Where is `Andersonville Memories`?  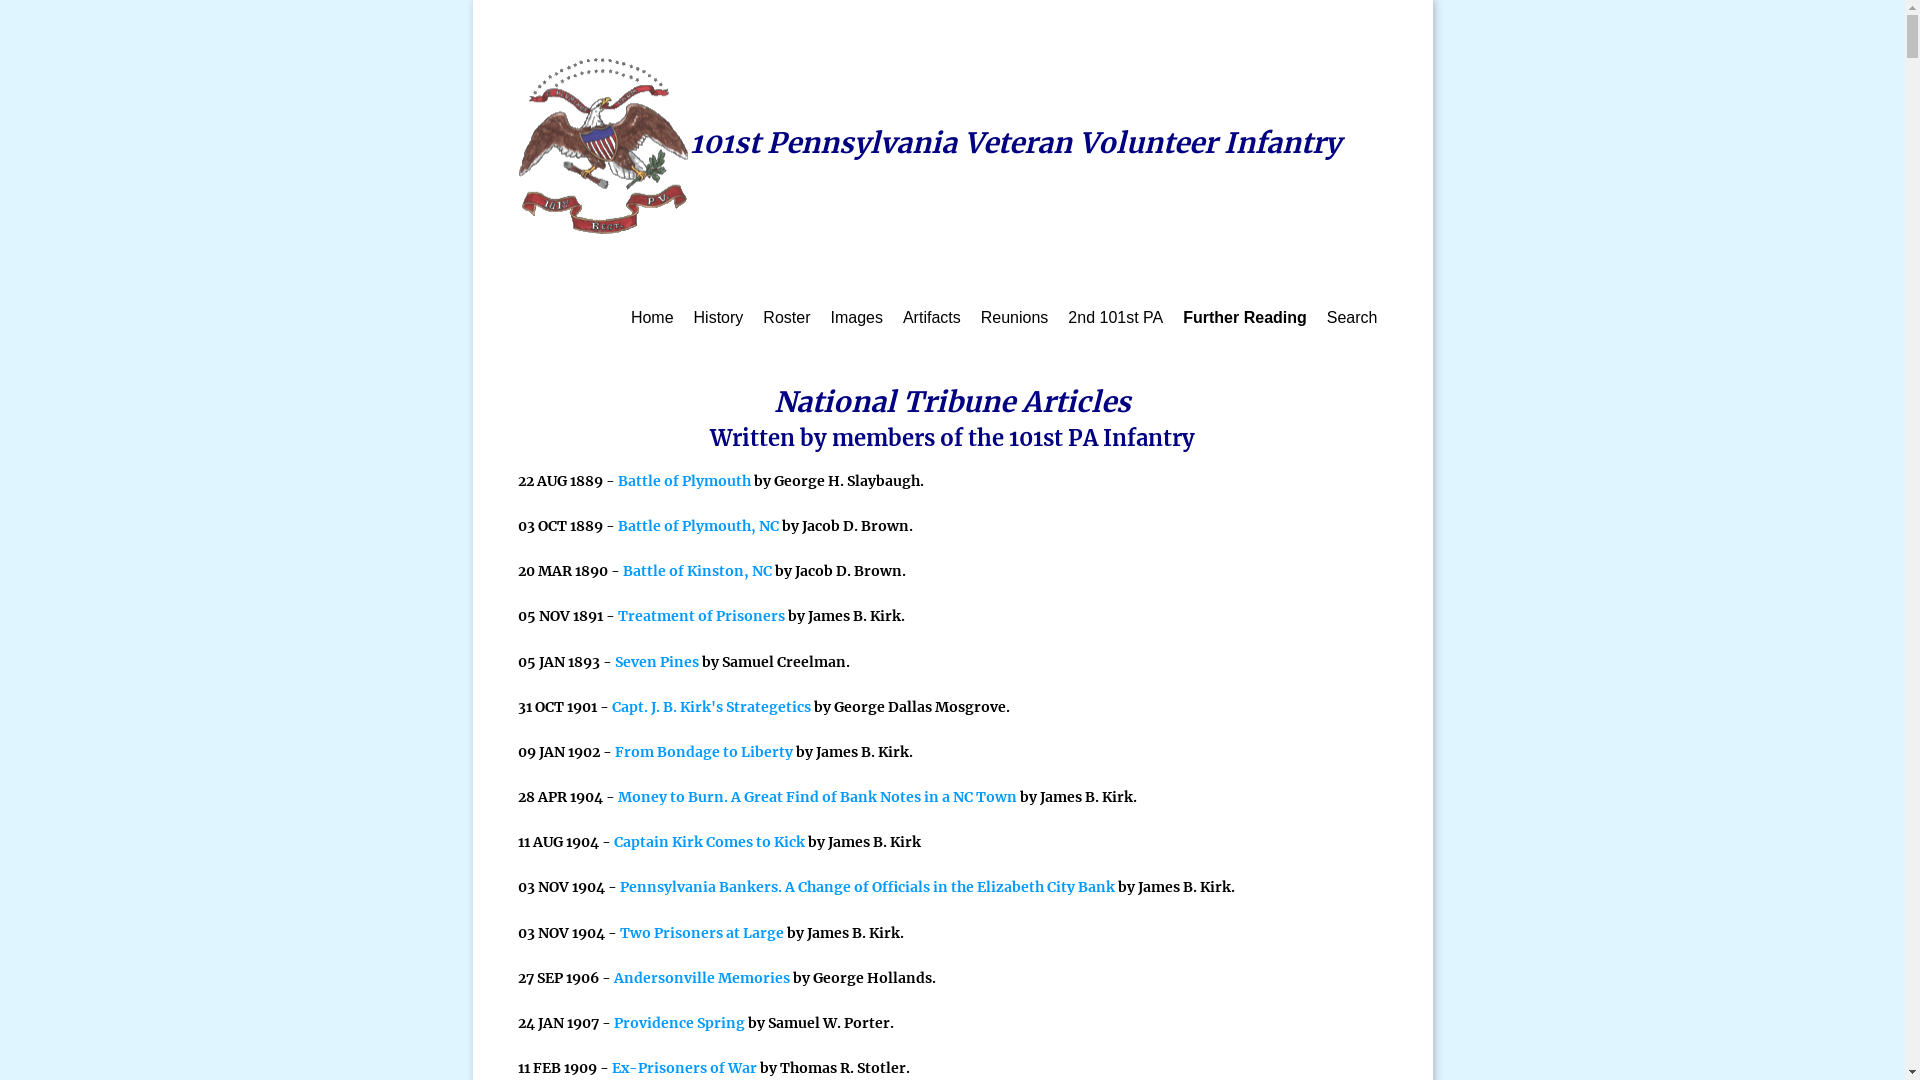
Andersonville Memories is located at coordinates (702, 978).